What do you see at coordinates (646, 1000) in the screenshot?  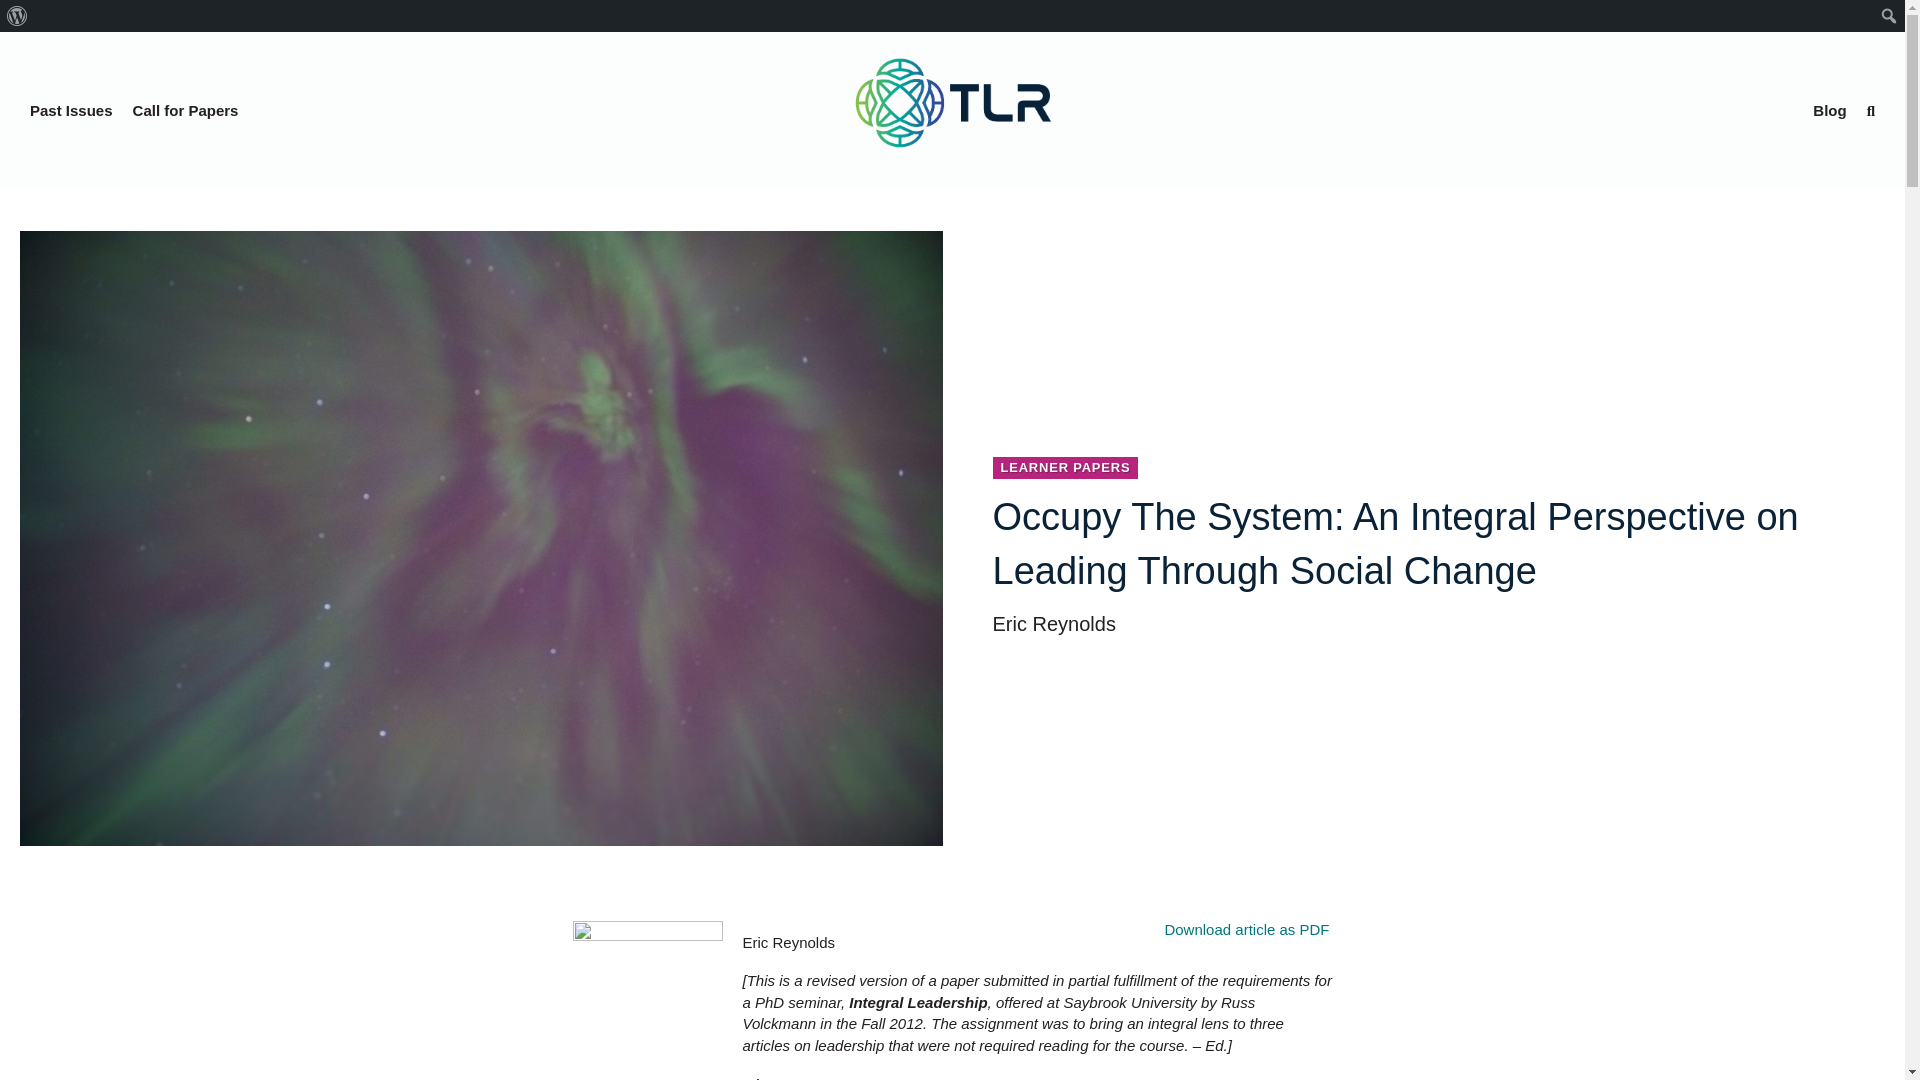 I see `Eric Reynolds` at bounding box center [646, 1000].